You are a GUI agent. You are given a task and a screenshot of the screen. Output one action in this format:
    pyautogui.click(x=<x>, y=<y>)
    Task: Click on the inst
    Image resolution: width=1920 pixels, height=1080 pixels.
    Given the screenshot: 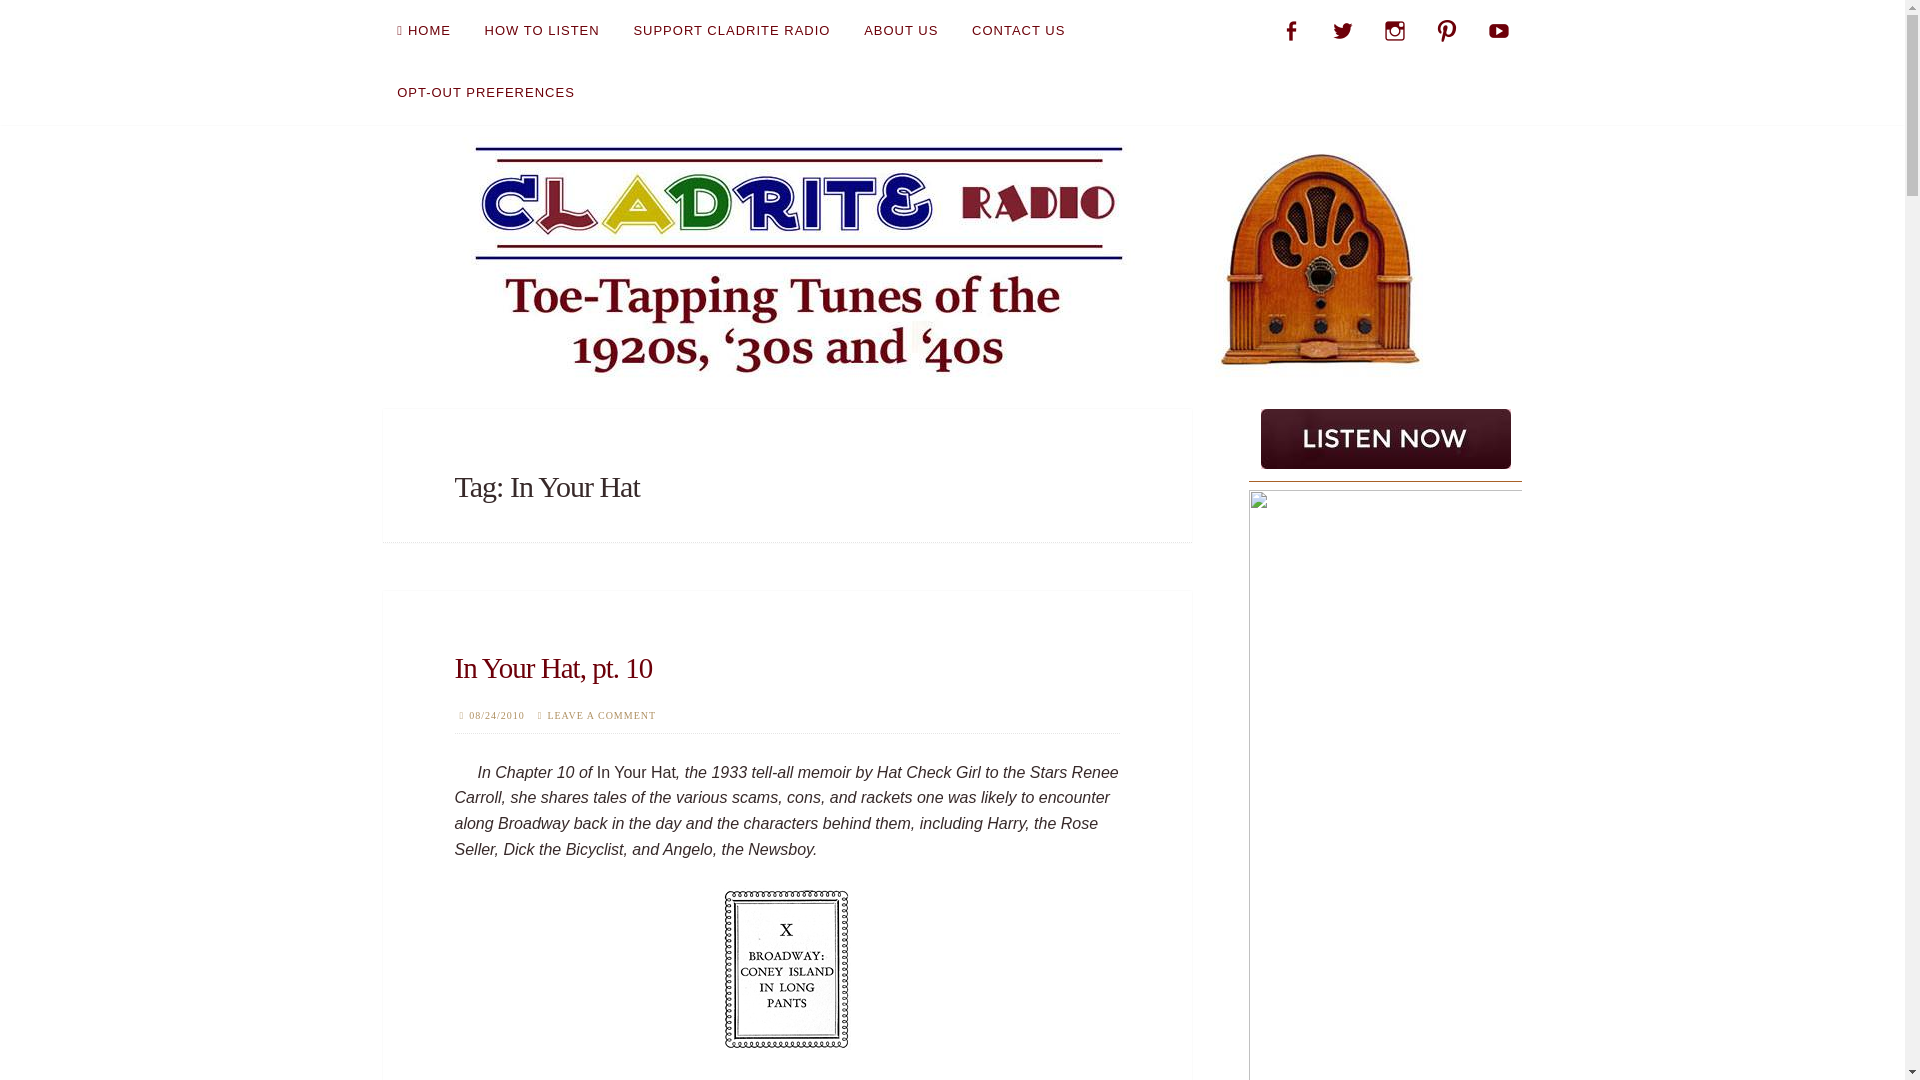 What is the action you would take?
    pyautogui.click(x=1394, y=30)
    